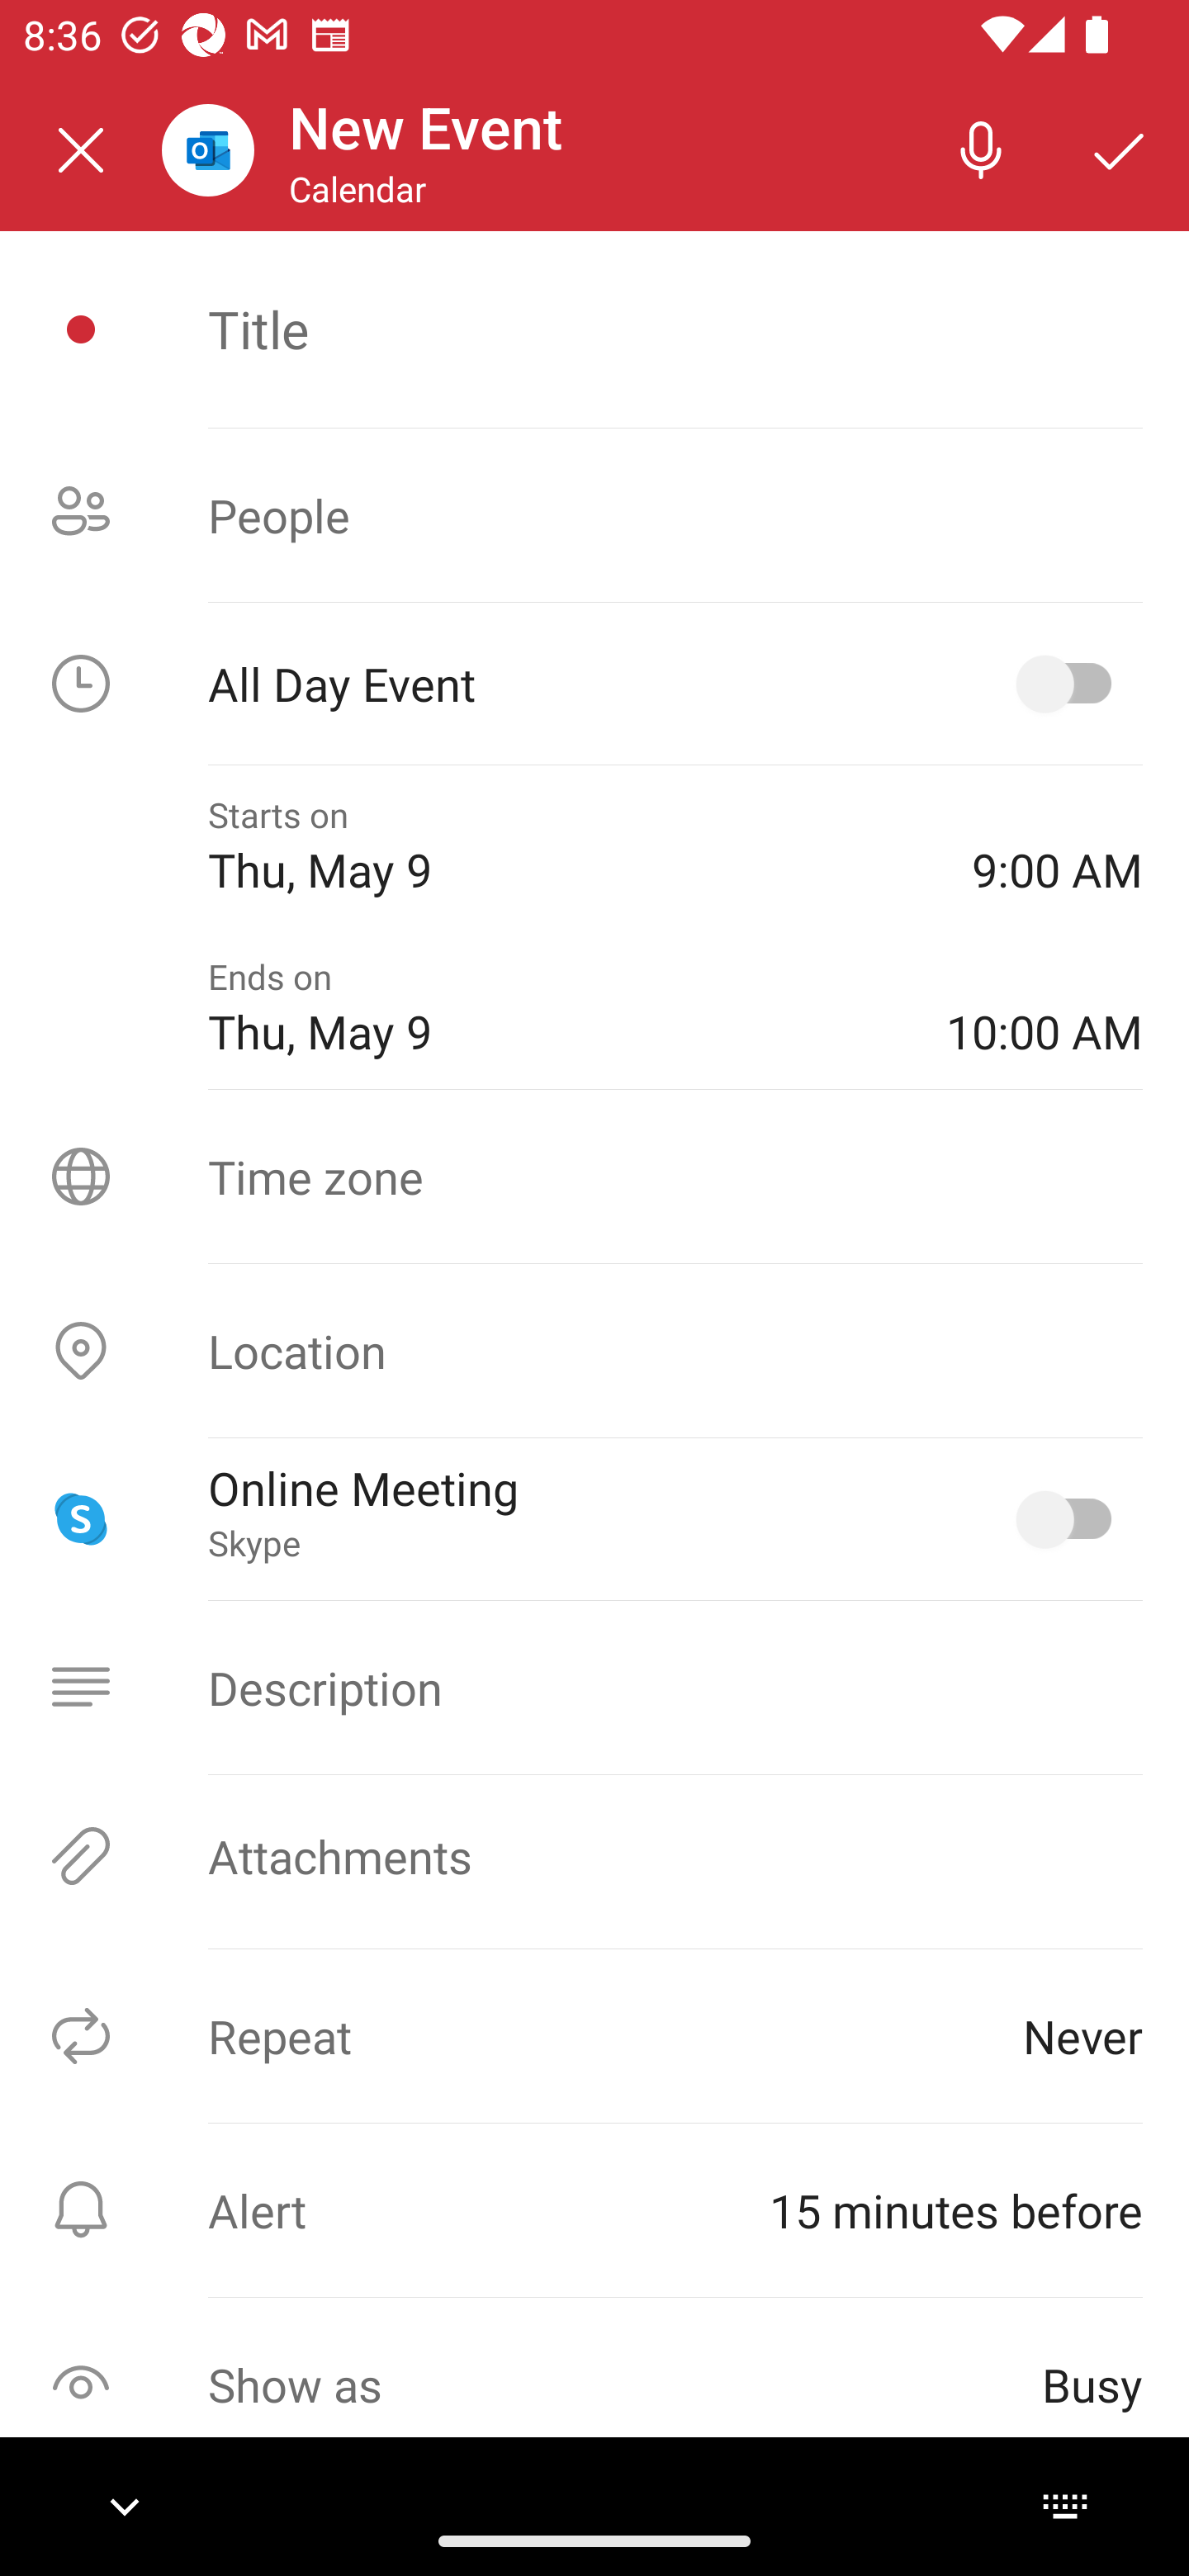 The width and height of the screenshot is (1189, 2576). I want to click on Description, so click(594, 1687).